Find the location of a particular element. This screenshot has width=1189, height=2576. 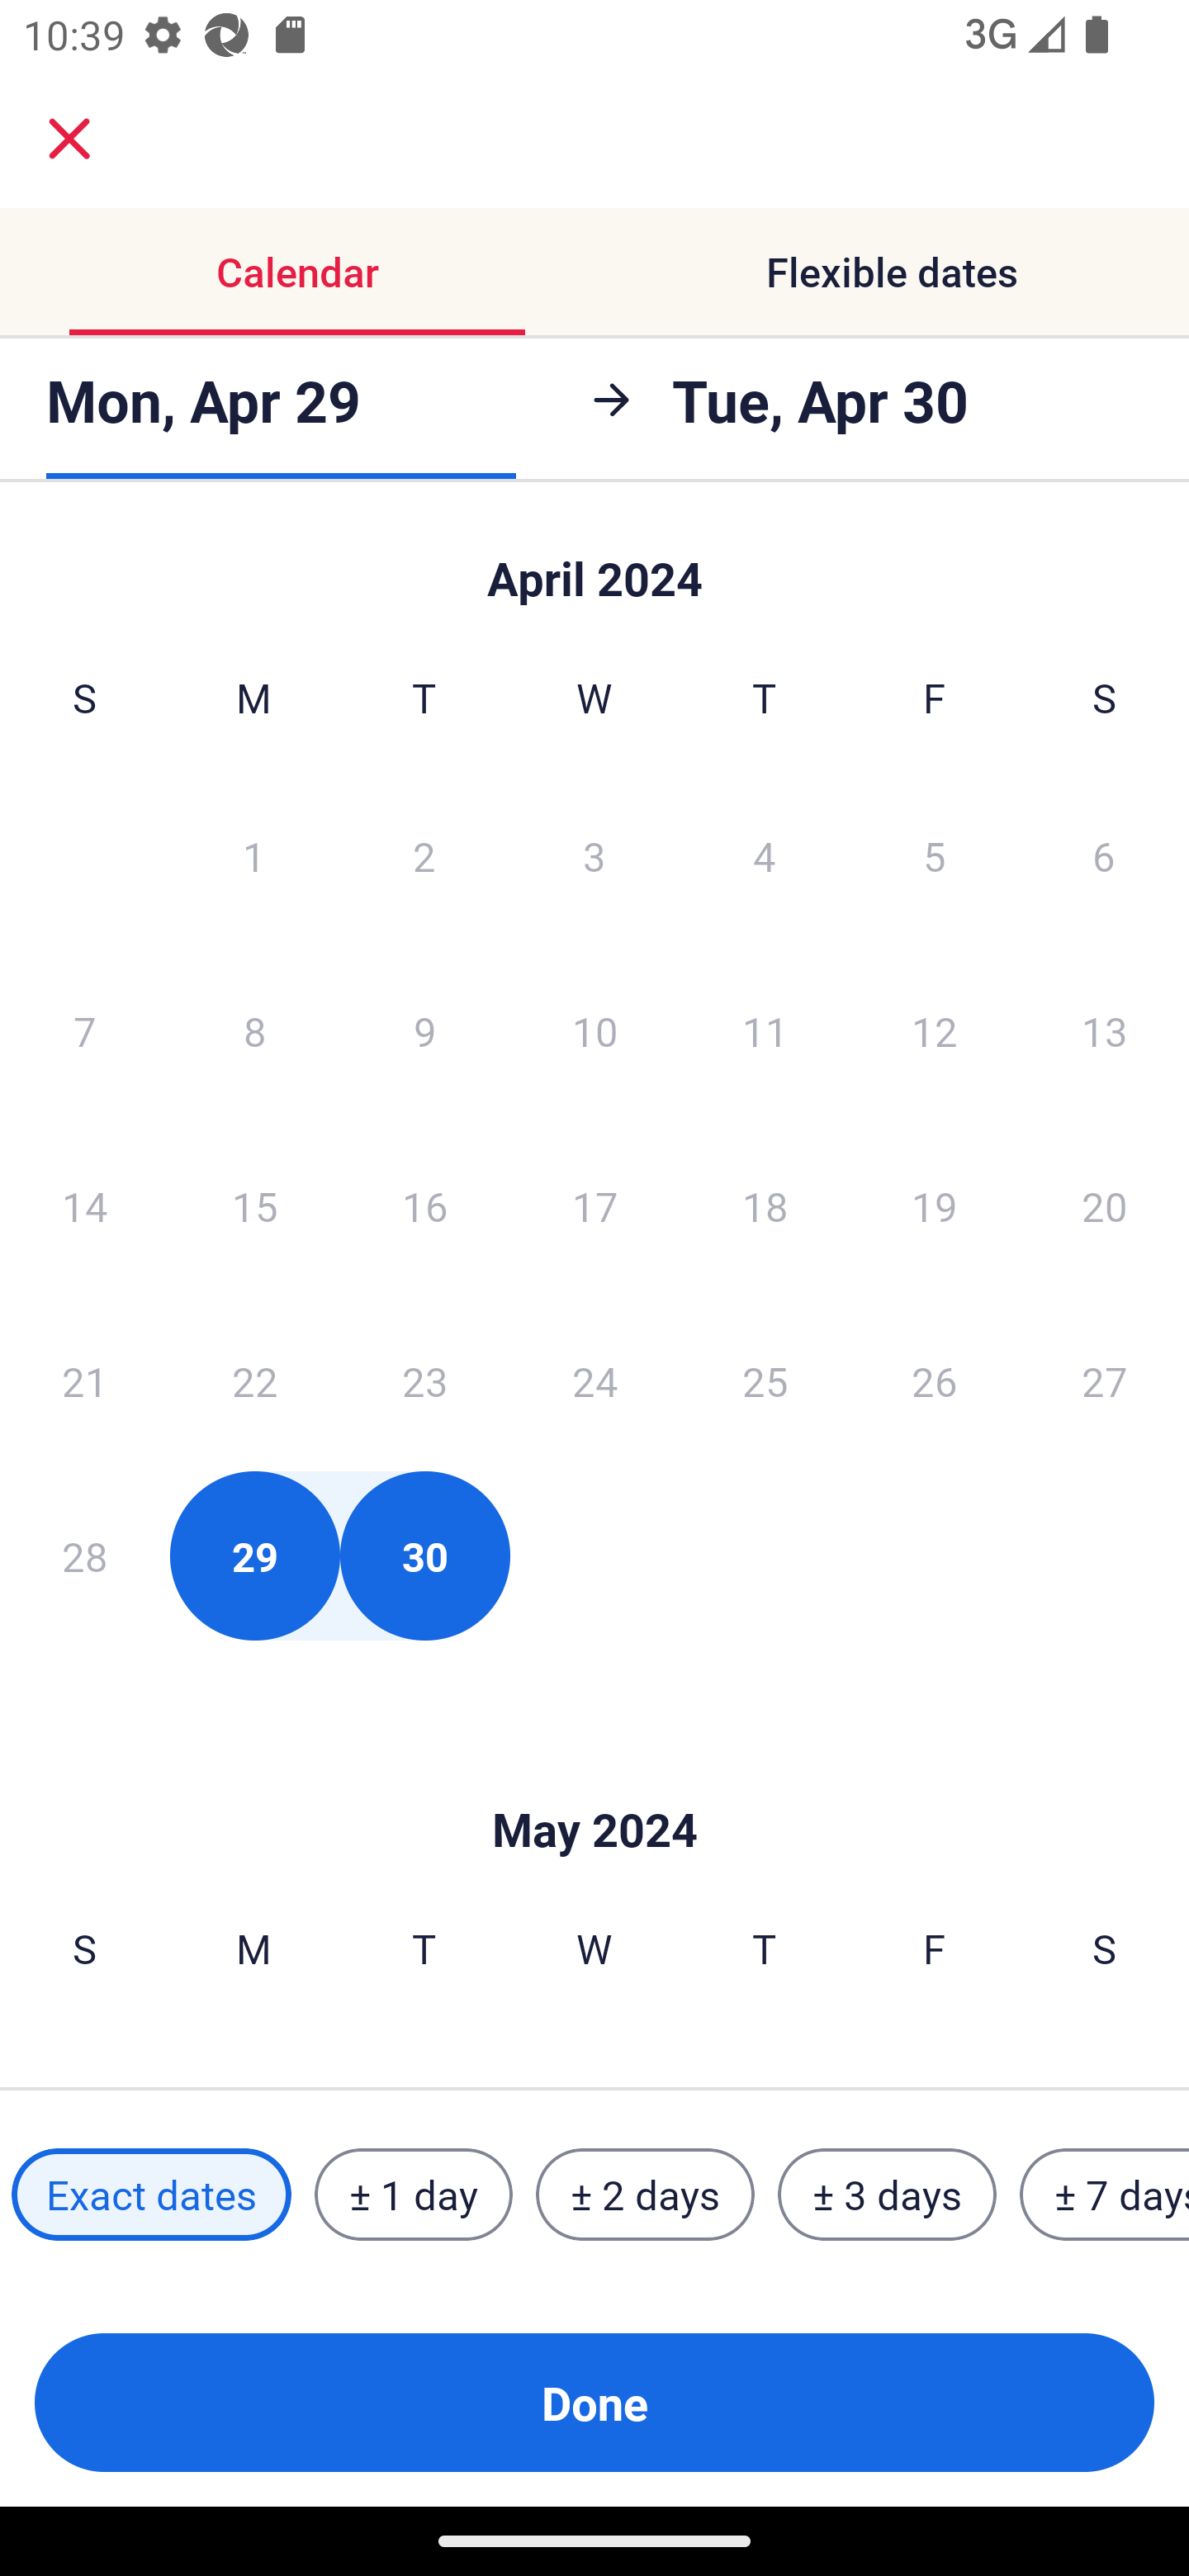

3 Wednesday, April 3, 2024 is located at coordinates (594, 855).